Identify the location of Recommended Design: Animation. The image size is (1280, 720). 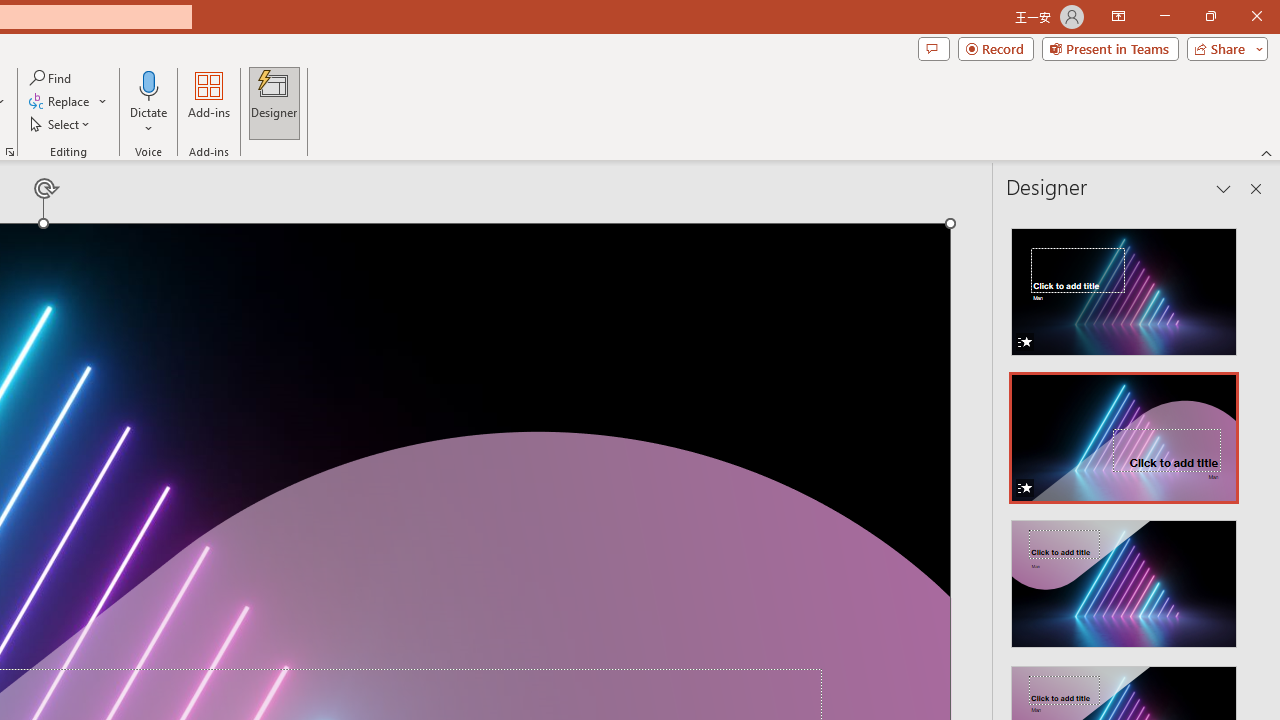
(1124, 286).